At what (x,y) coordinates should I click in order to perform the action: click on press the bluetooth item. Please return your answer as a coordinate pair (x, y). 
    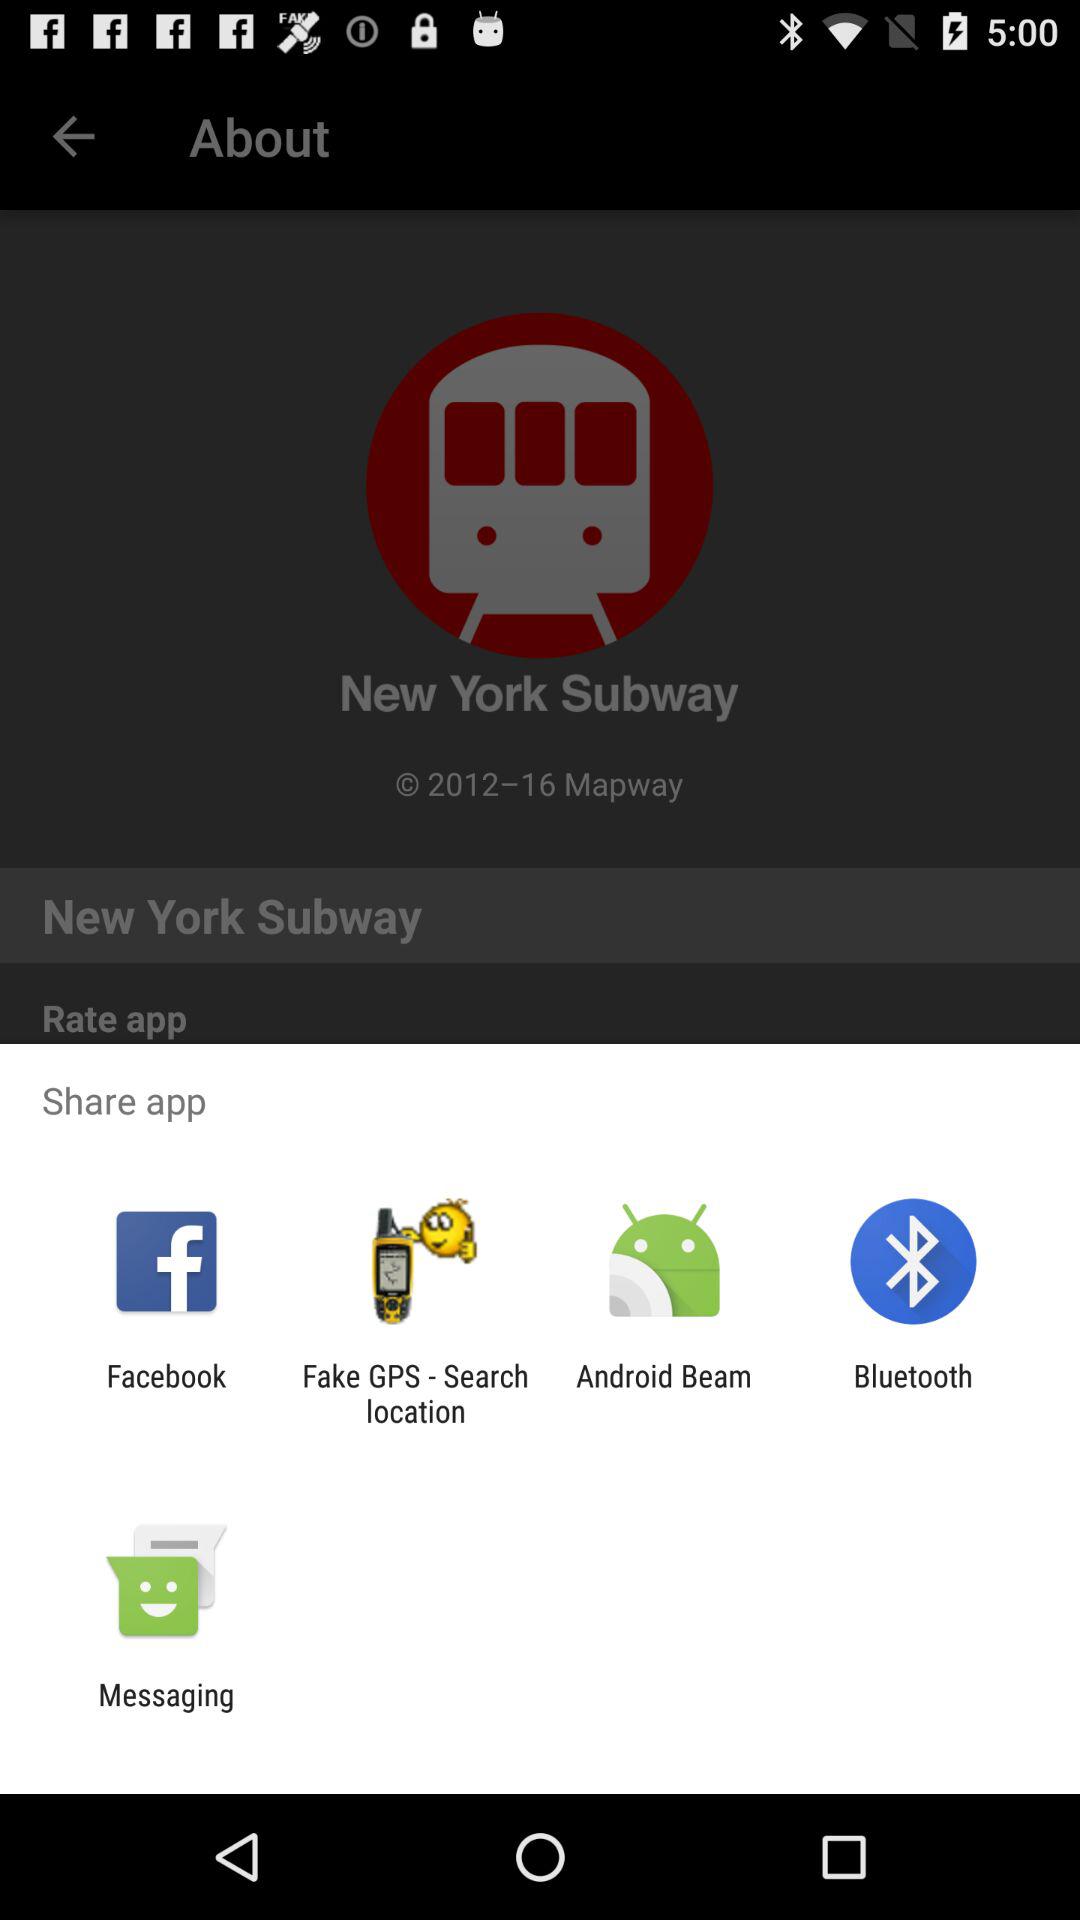
    Looking at the image, I should click on (912, 1393).